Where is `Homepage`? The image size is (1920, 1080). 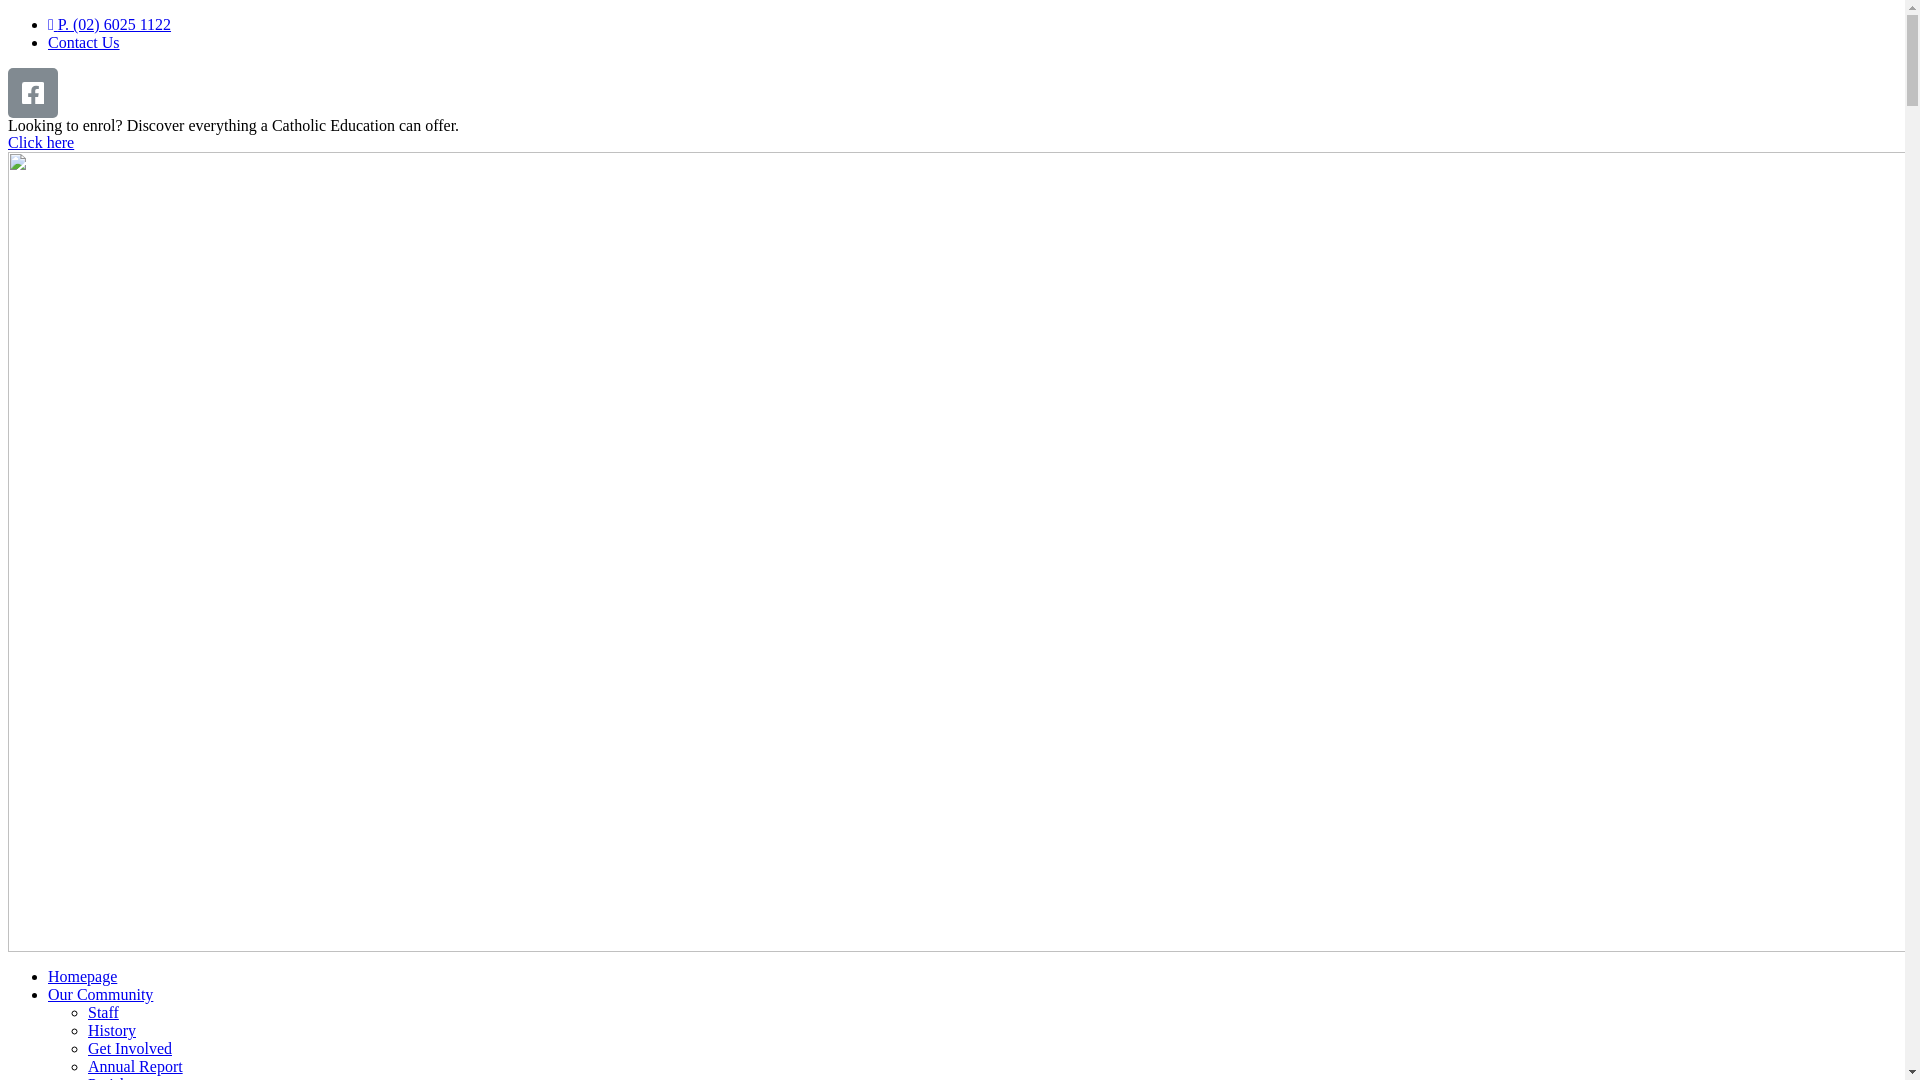 Homepage is located at coordinates (82, 976).